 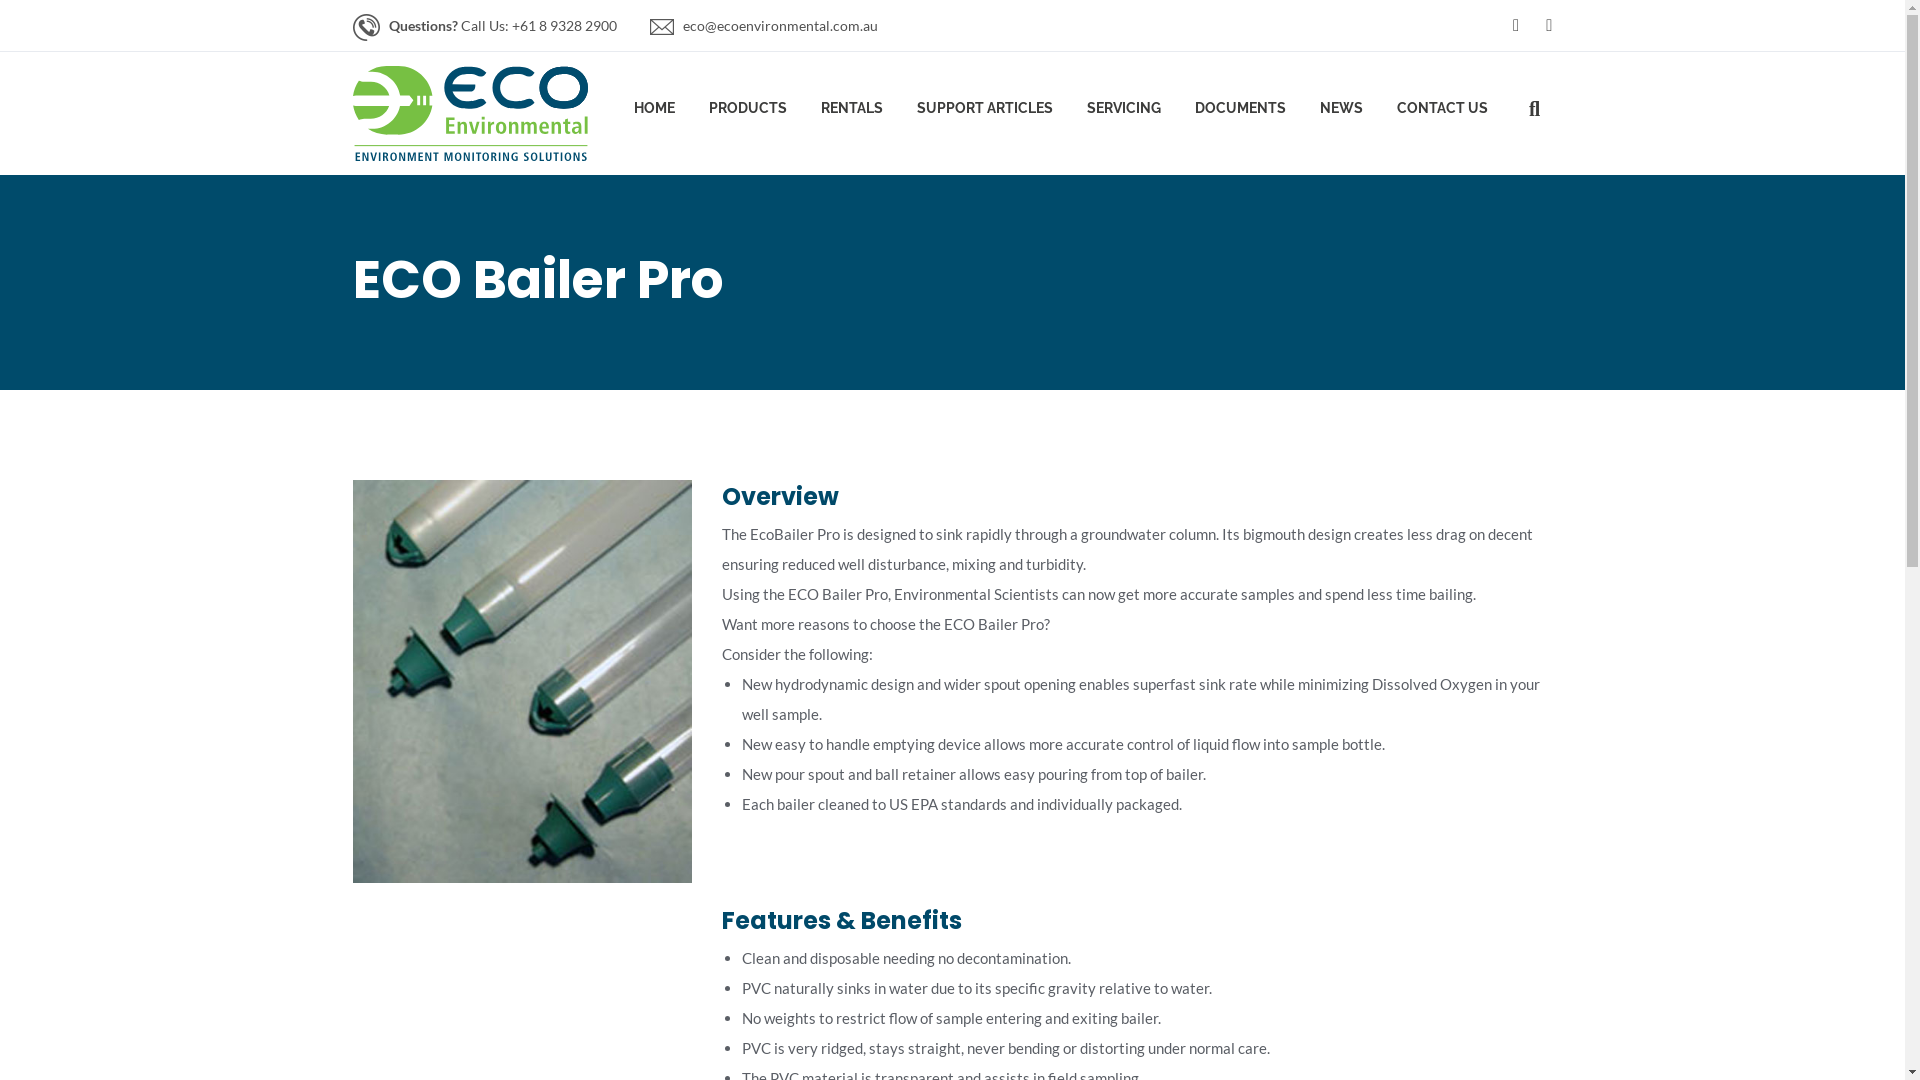 I want to click on NEWS, so click(x=1342, y=114).